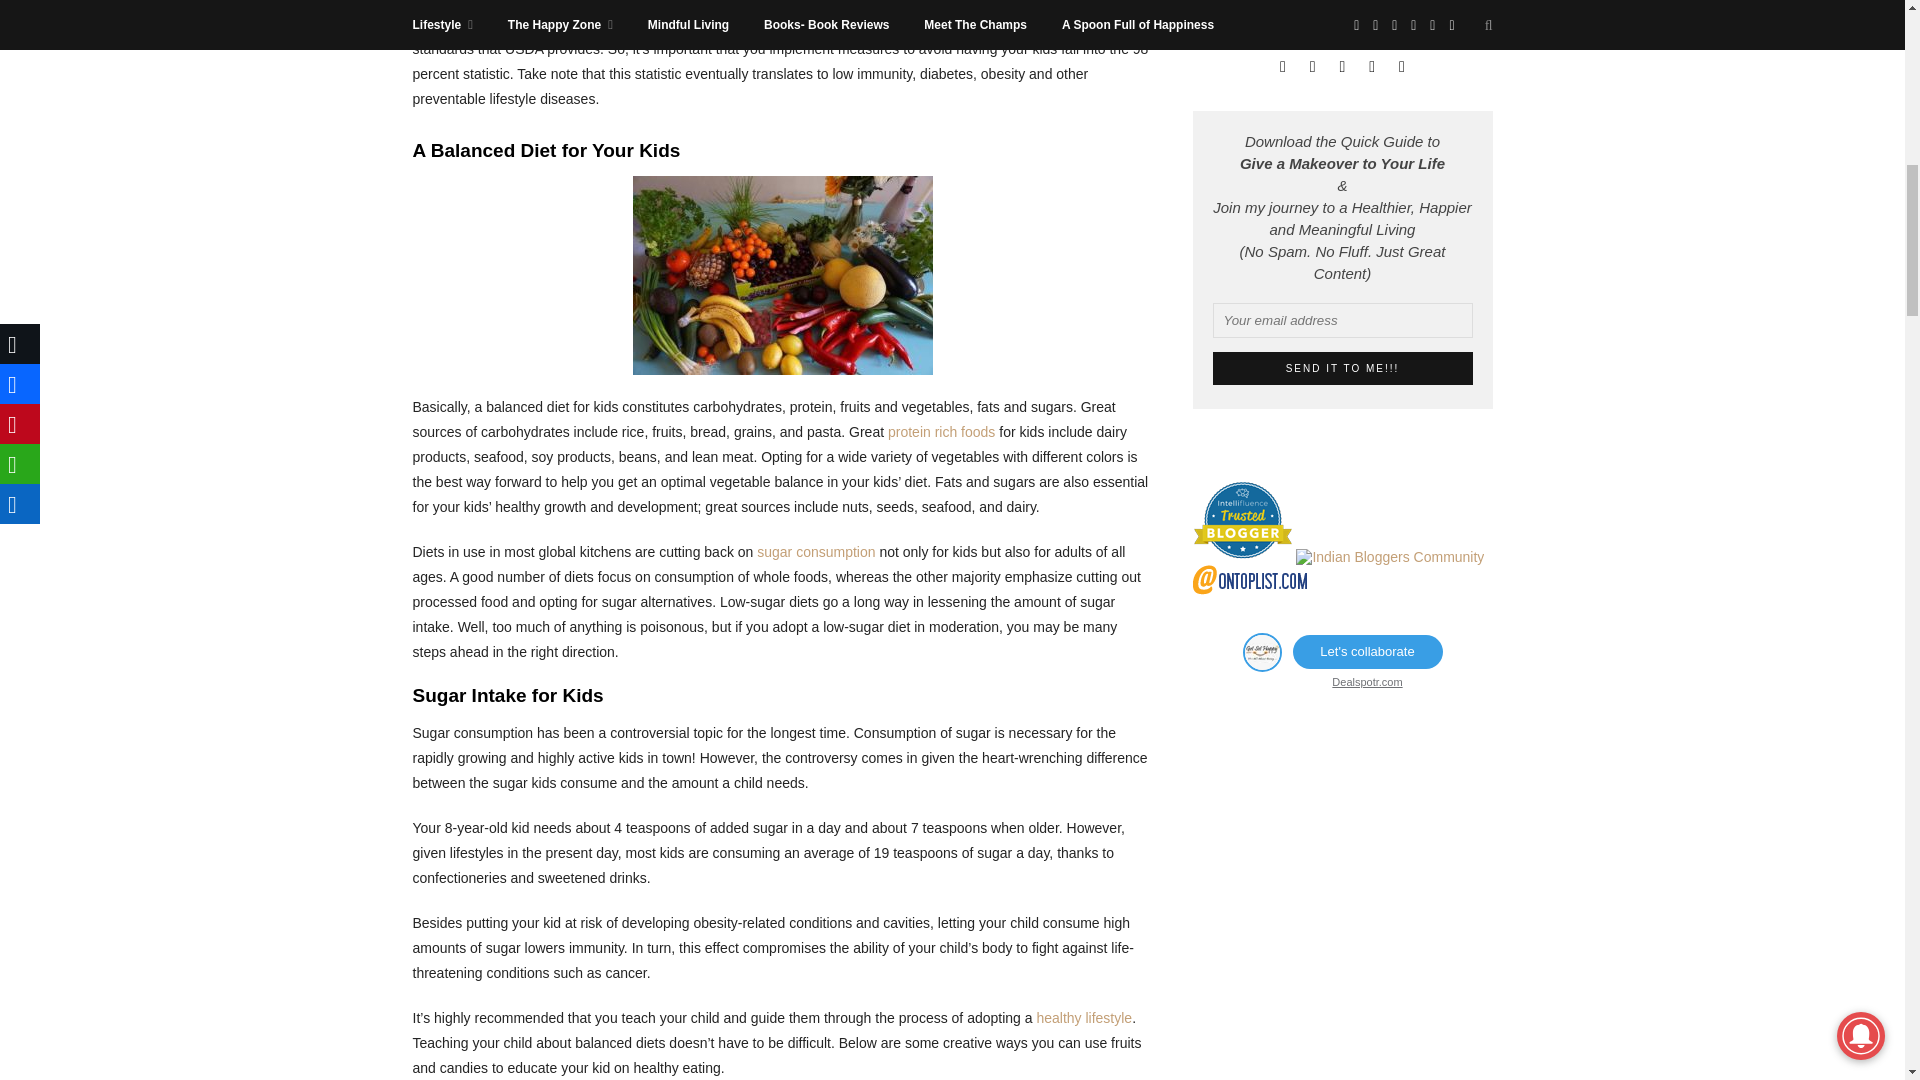  Describe the element at coordinates (1390, 556) in the screenshot. I see `Indian Bloggers Community` at that location.